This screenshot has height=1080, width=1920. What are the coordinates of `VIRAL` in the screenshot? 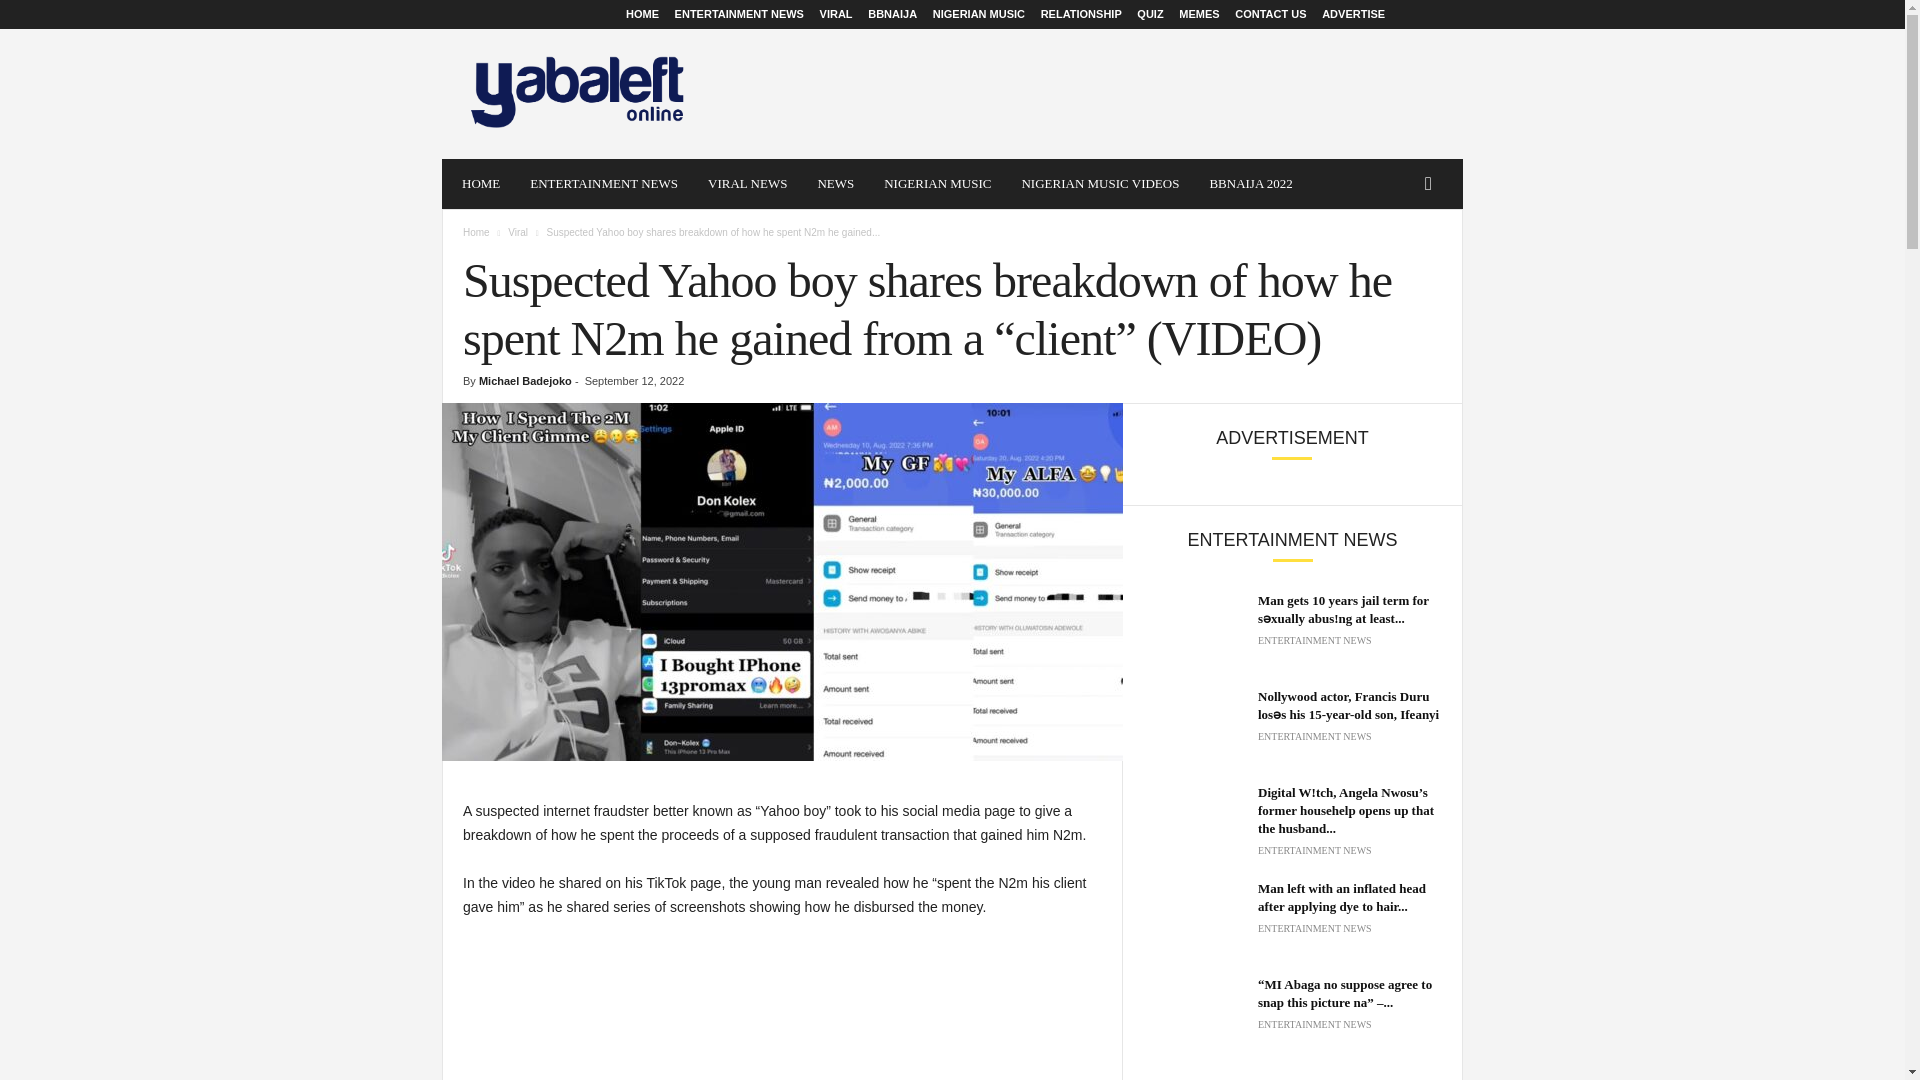 It's located at (836, 14).